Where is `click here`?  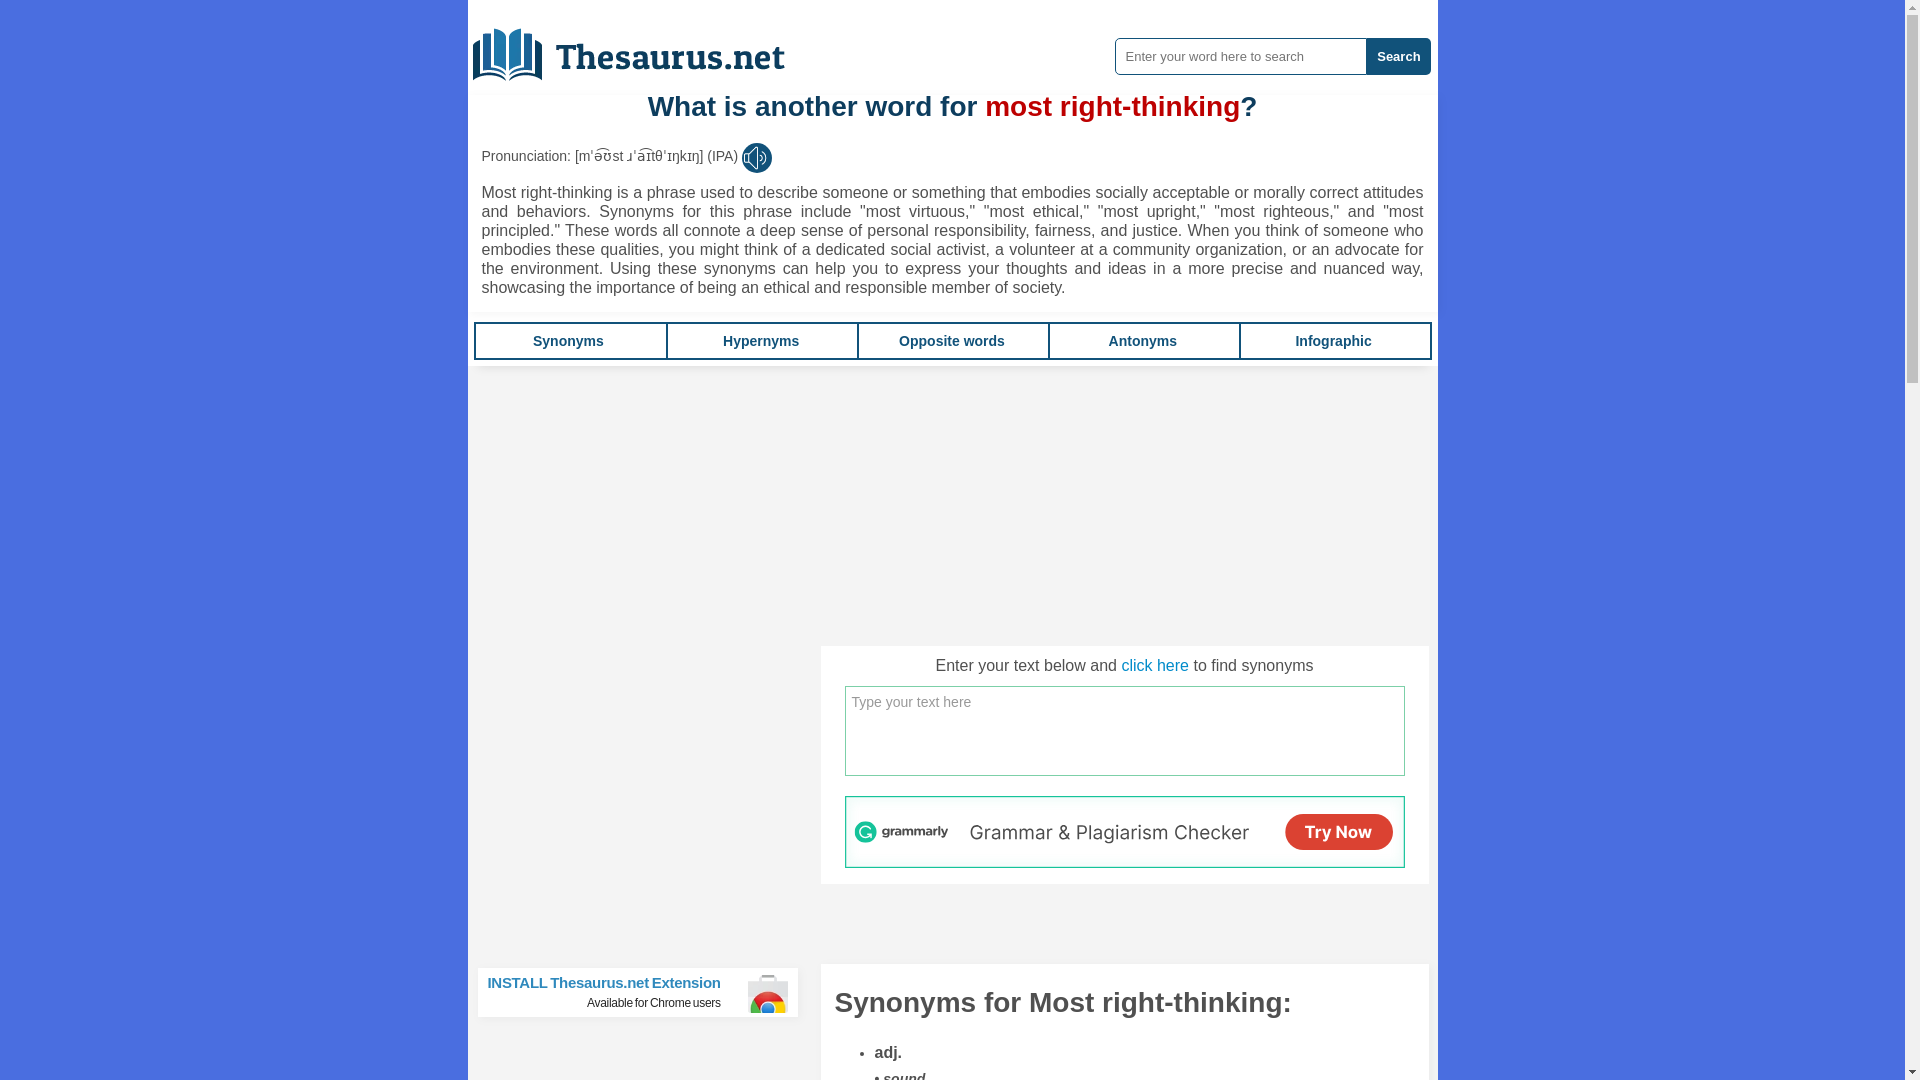
click here is located at coordinates (1154, 664).